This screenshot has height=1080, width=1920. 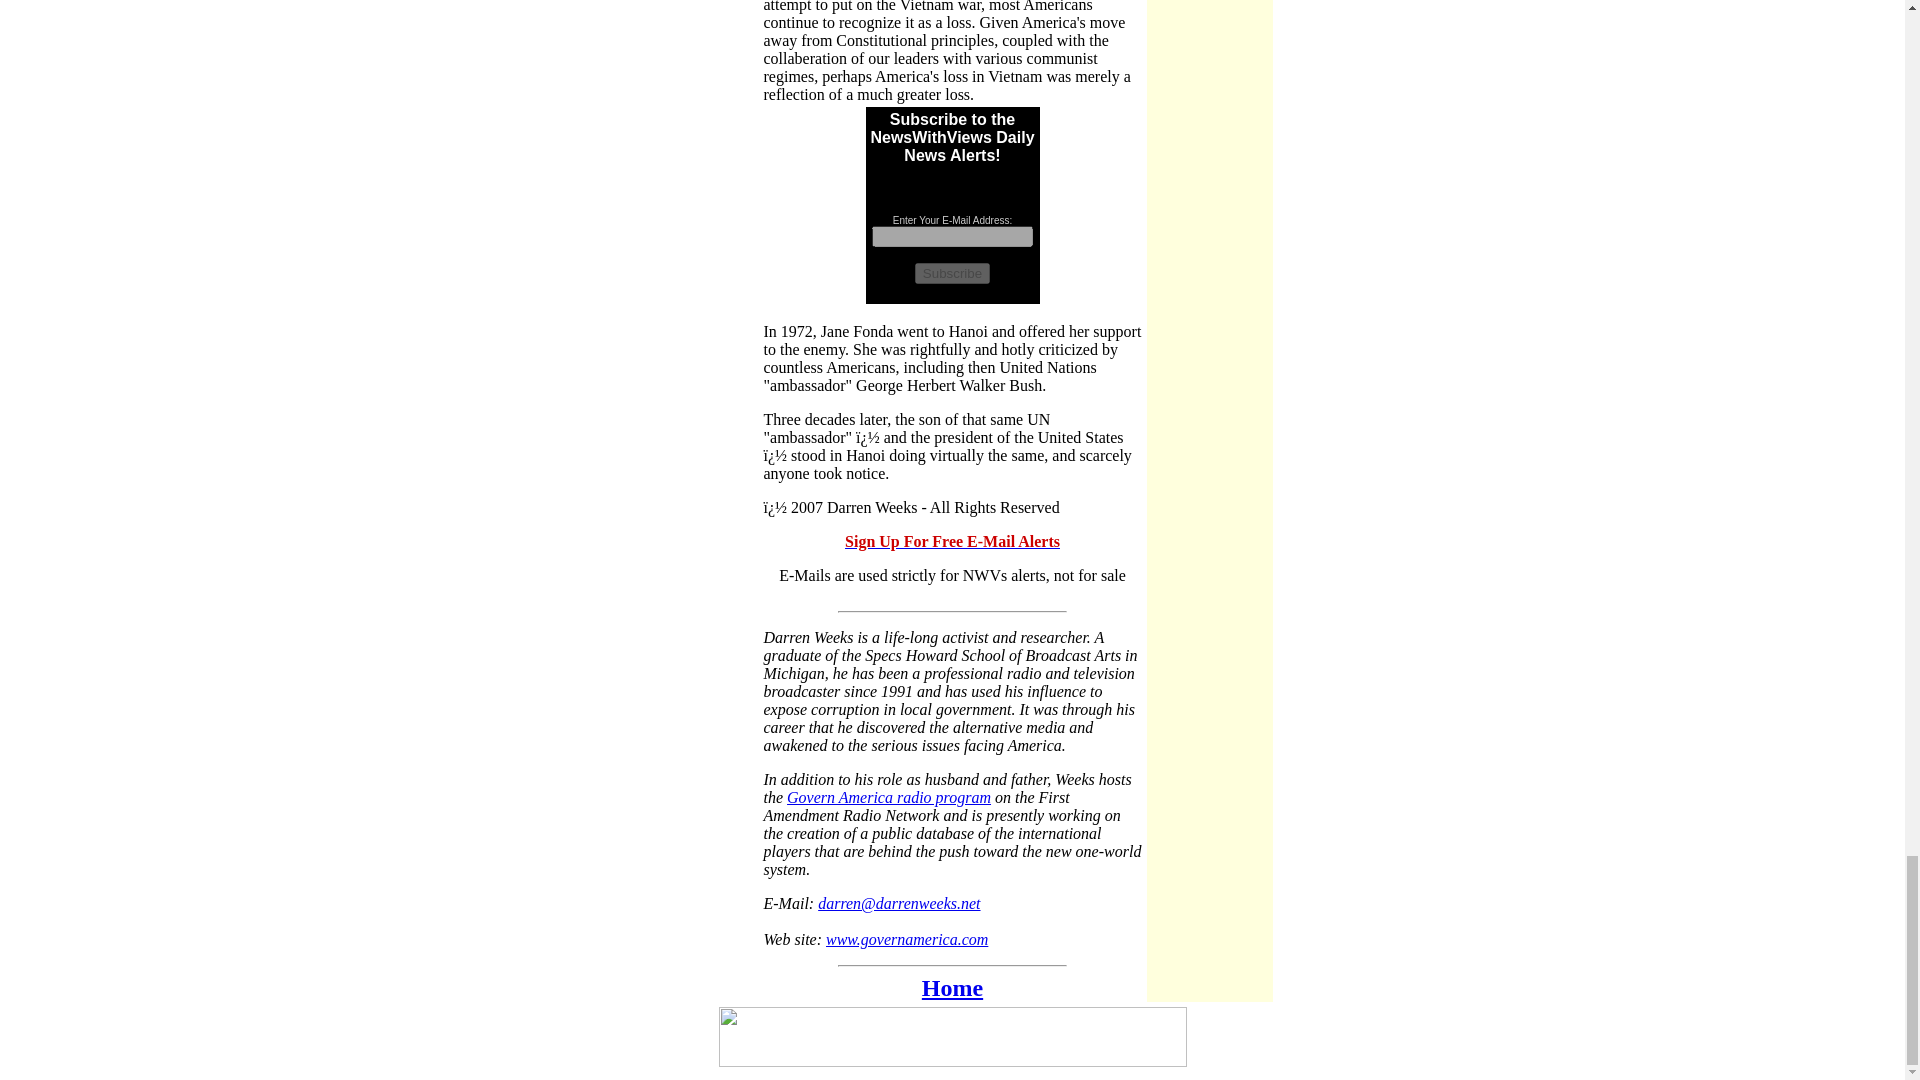 I want to click on Sign Up For Free E-Mail Alerts, so click(x=952, y=541).